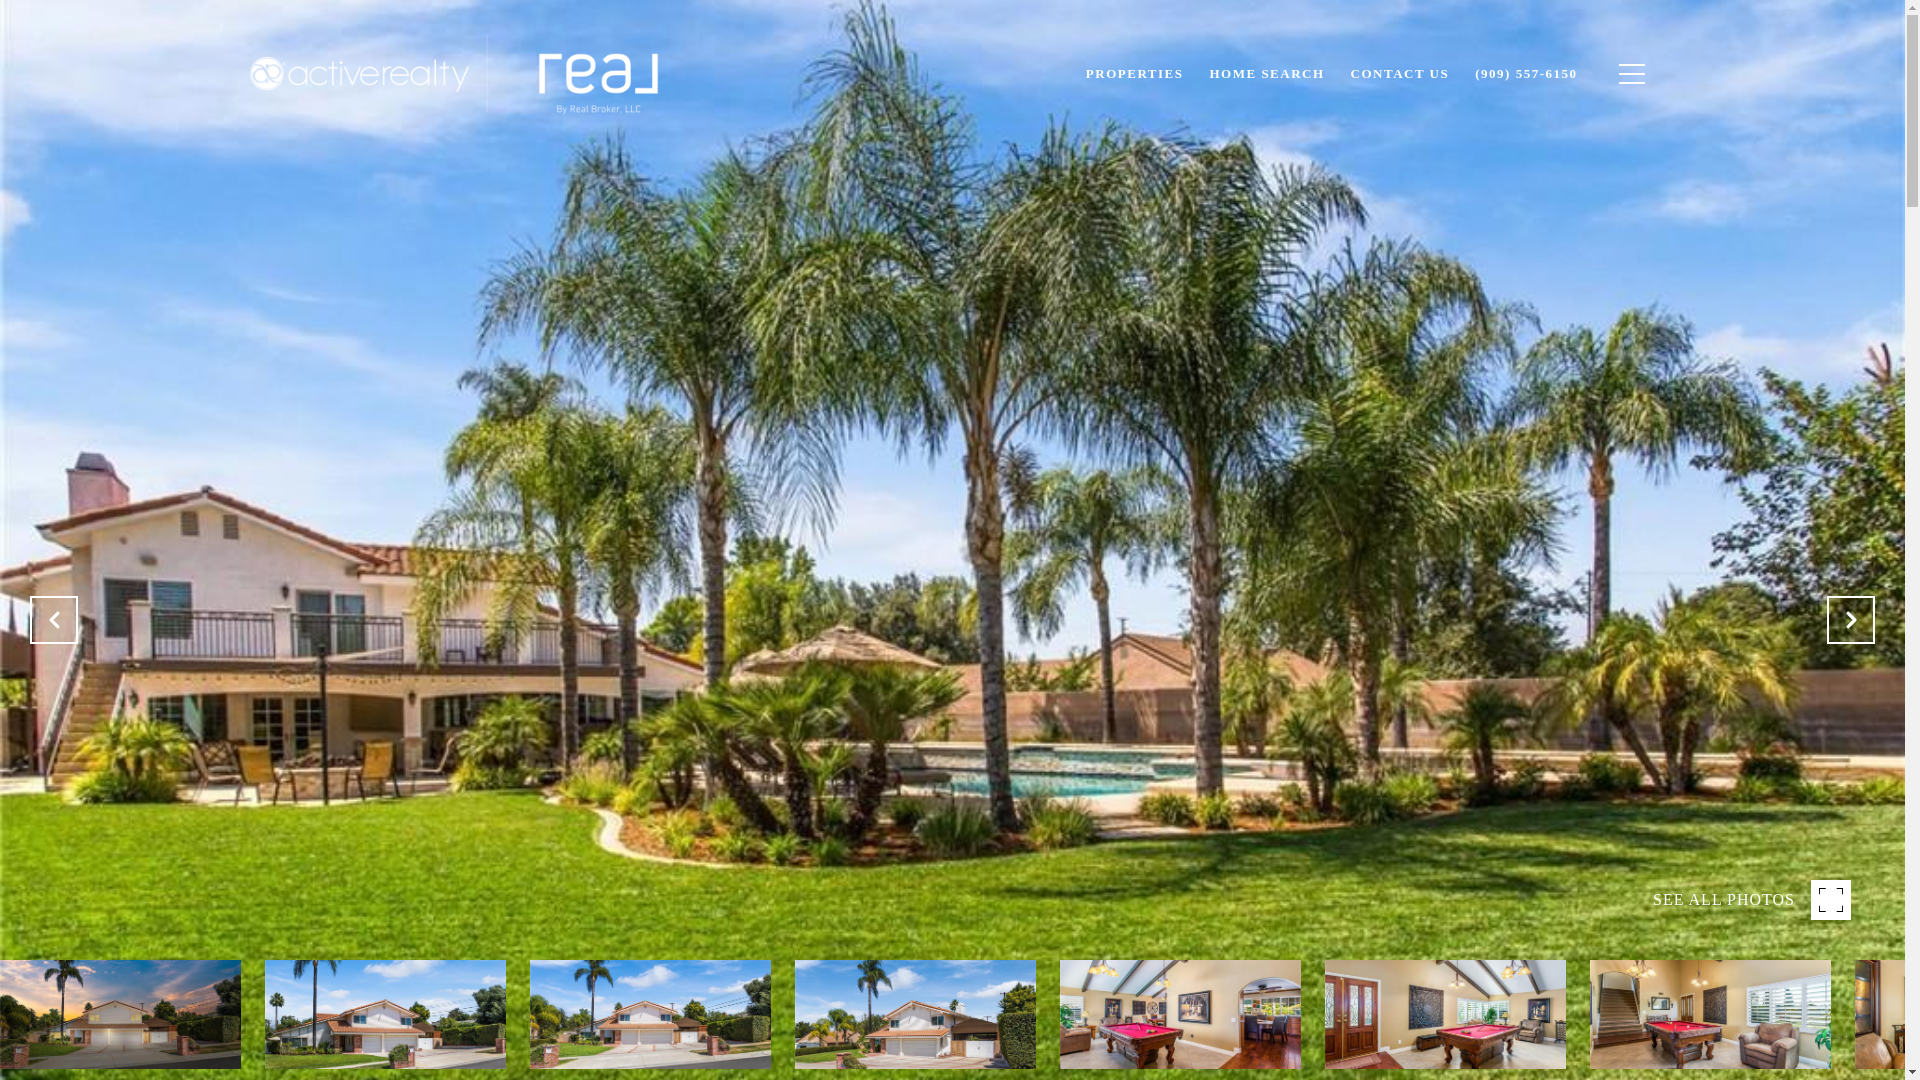 This screenshot has height=1080, width=1920. I want to click on PROPERTIES, so click(1134, 74).